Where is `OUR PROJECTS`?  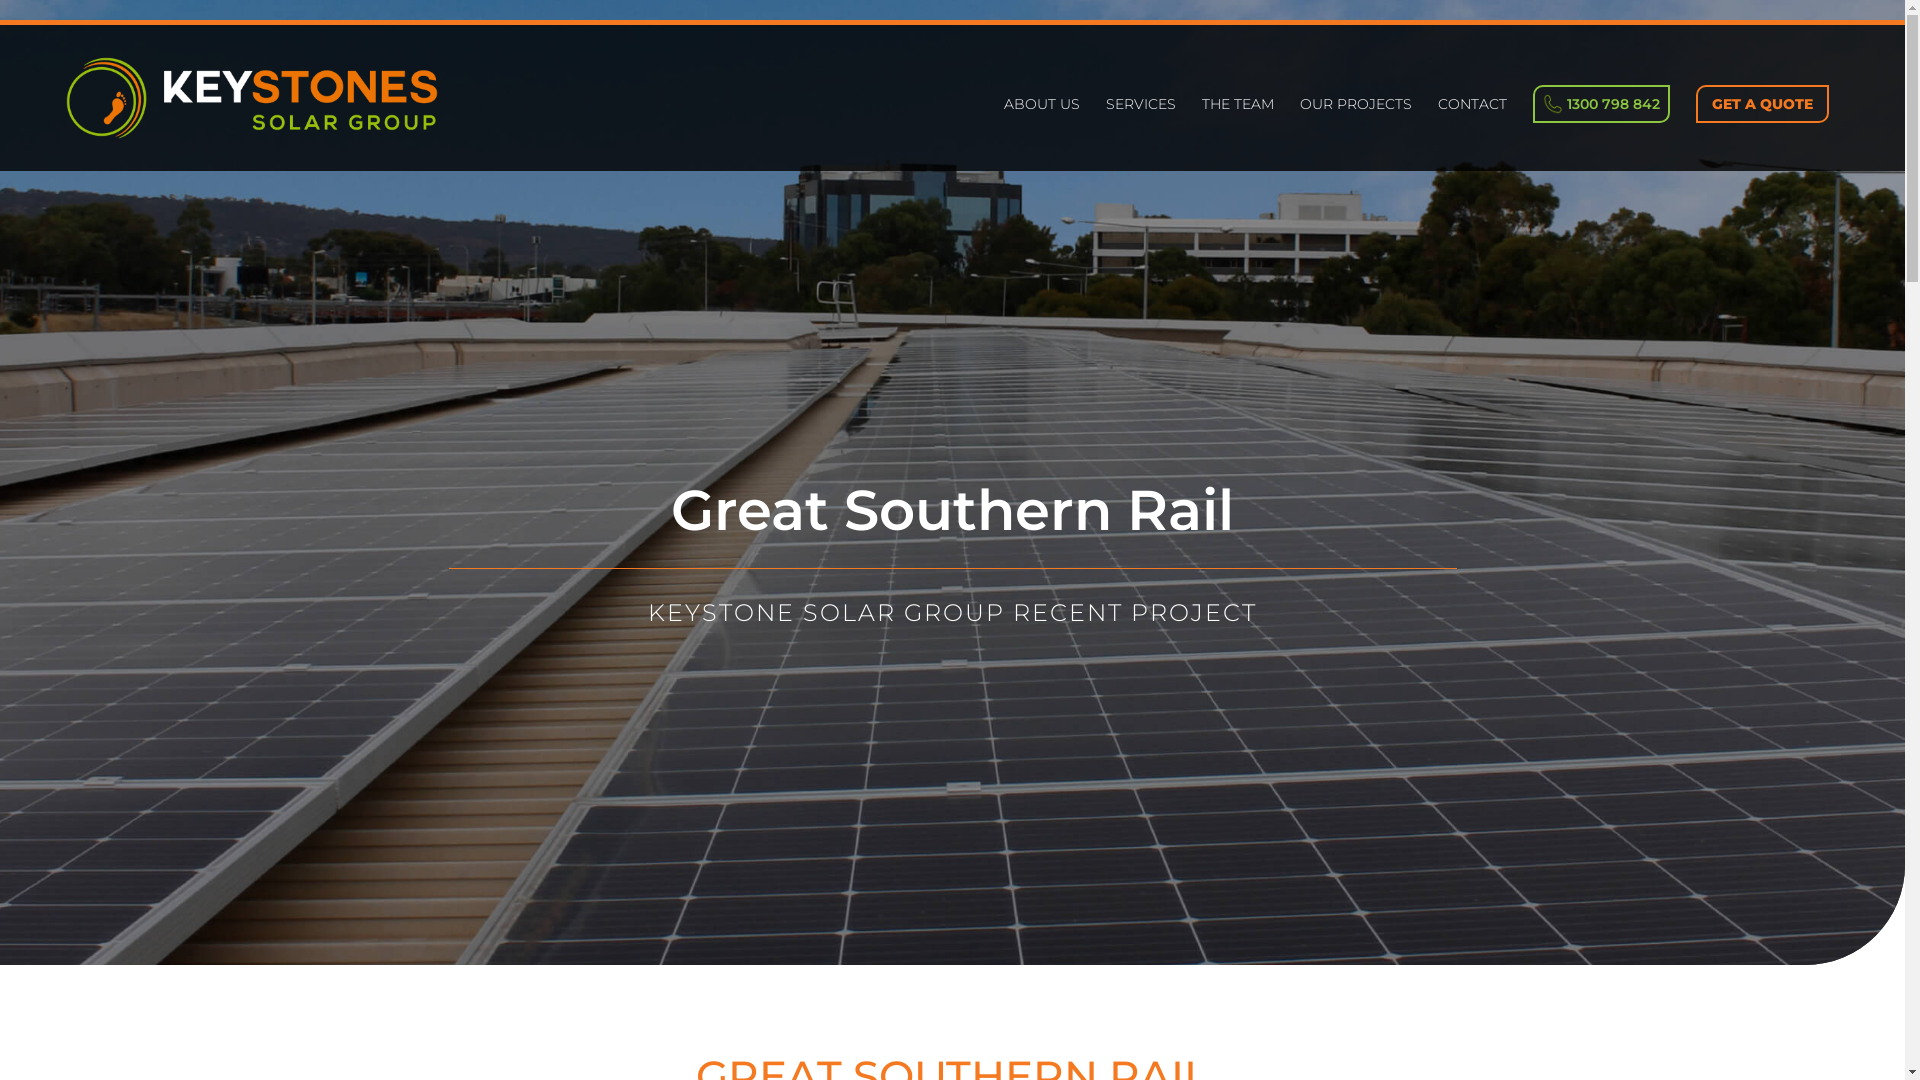
OUR PROJECTS is located at coordinates (1356, 134).